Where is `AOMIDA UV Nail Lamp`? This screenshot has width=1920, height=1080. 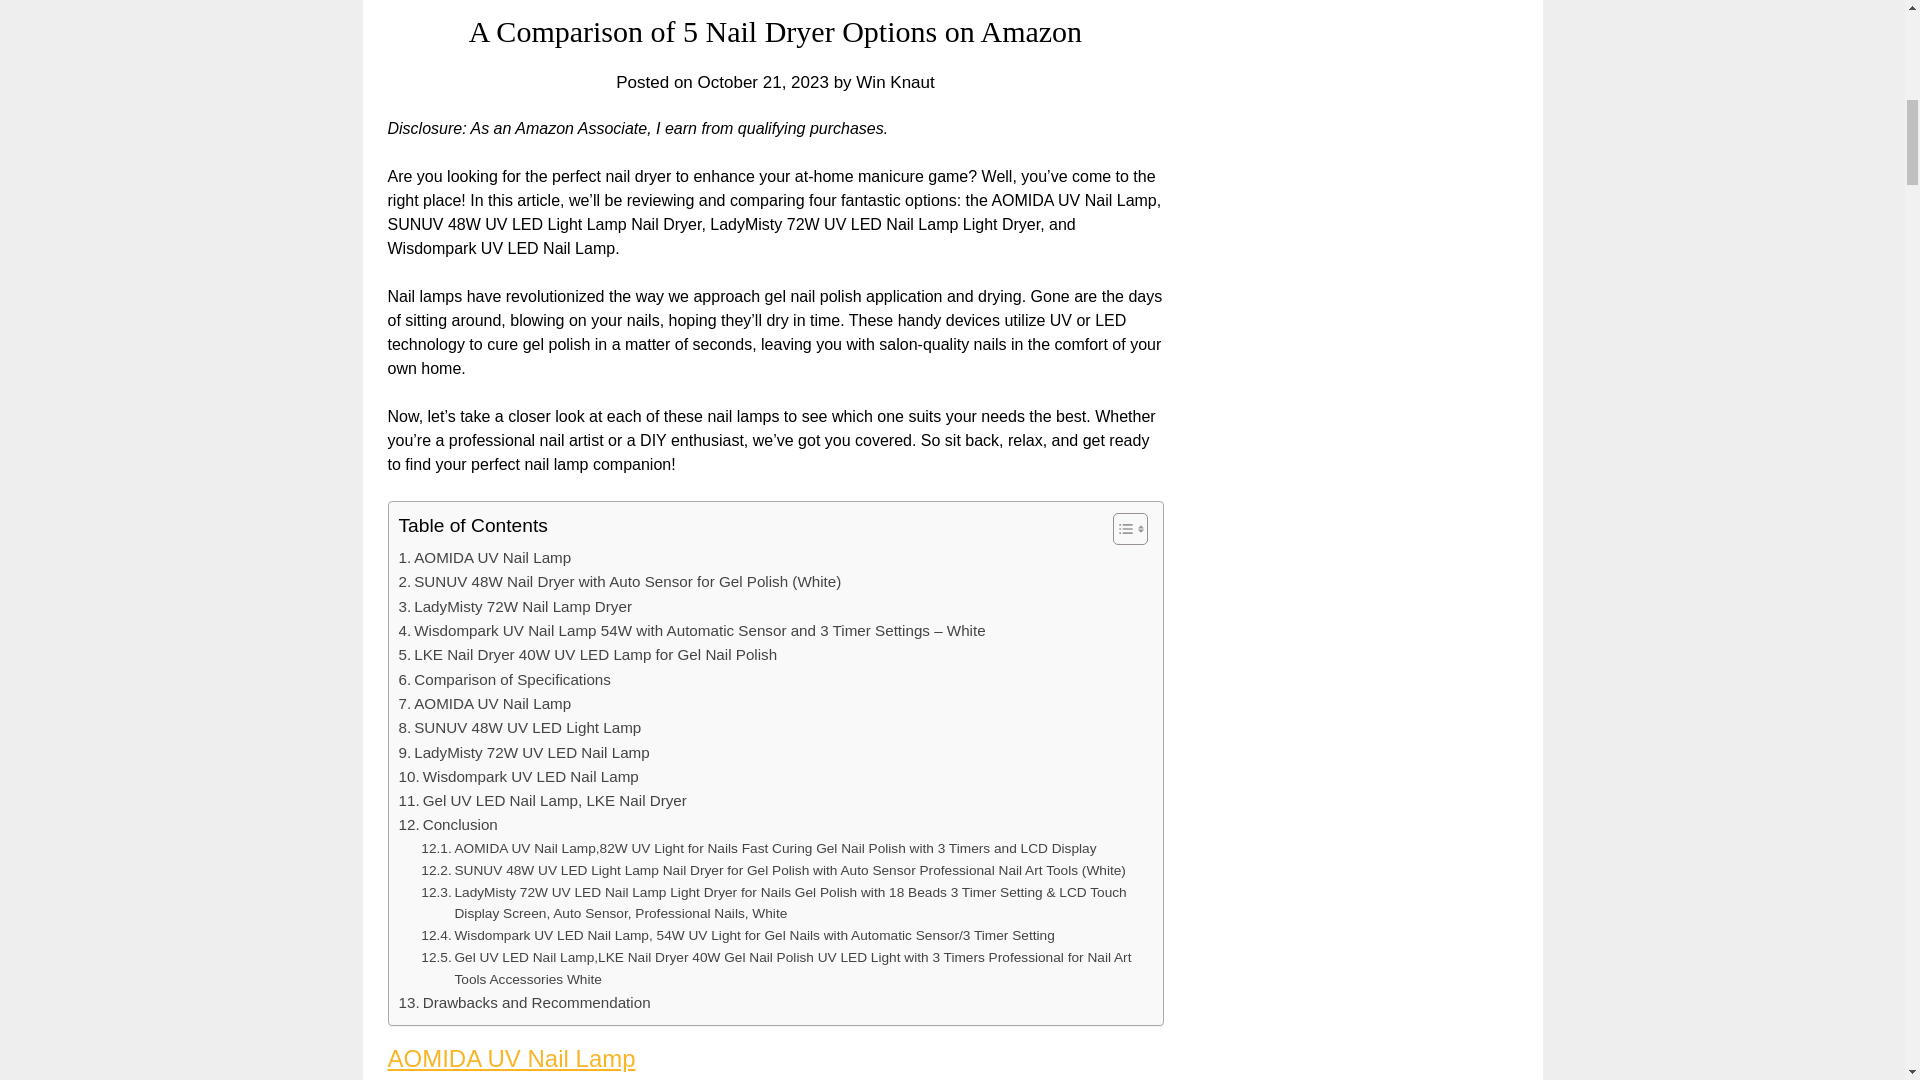 AOMIDA UV Nail Lamp is located at coordinates (511, 1058).